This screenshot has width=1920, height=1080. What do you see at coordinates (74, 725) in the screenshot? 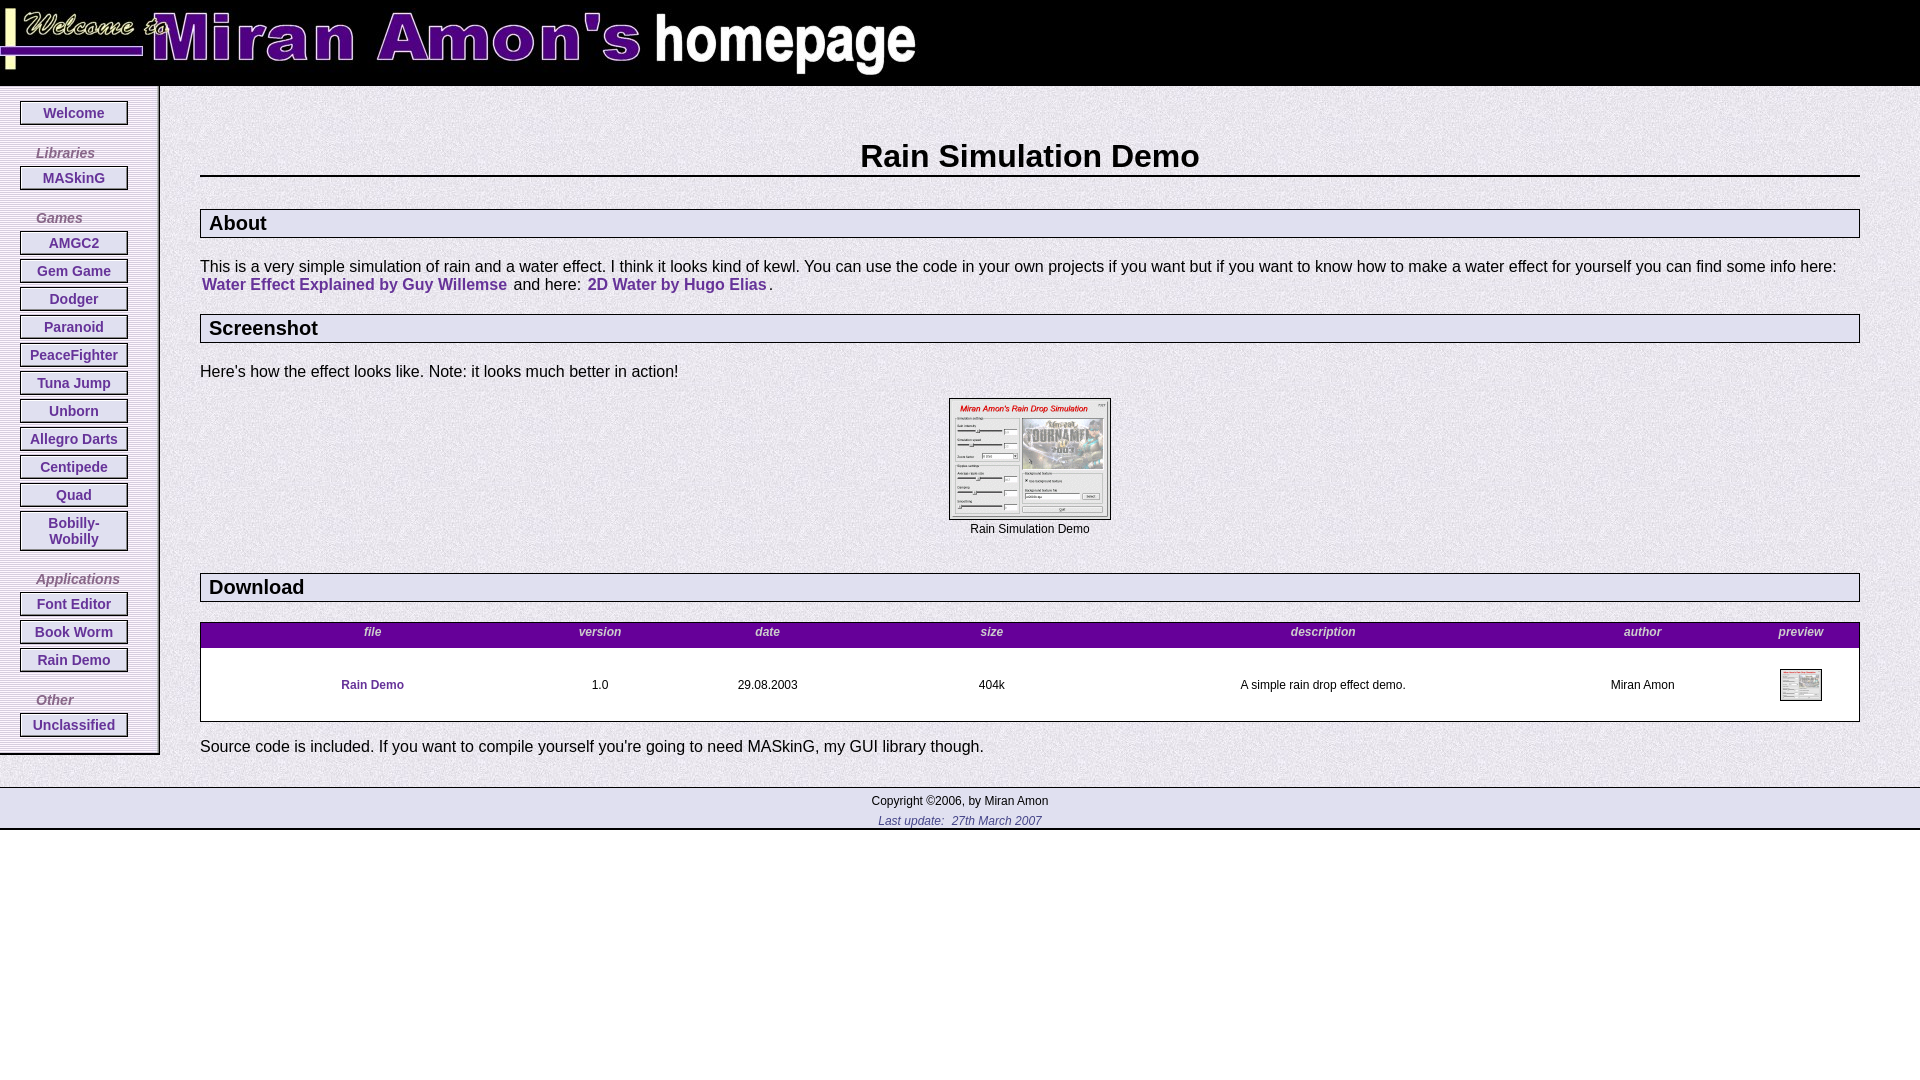
I see `Unclassified` at bounding box center [74, 725].